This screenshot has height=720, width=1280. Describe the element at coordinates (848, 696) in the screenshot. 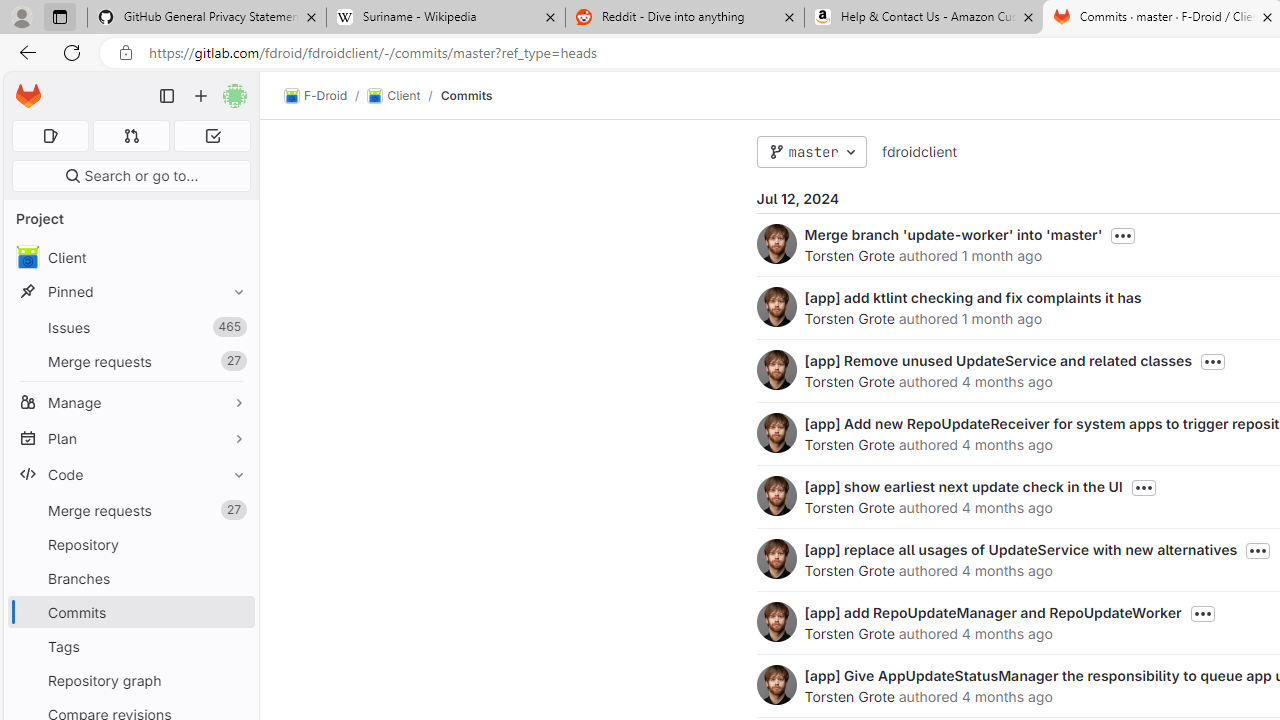

I see `Torsten Grote` at that location.